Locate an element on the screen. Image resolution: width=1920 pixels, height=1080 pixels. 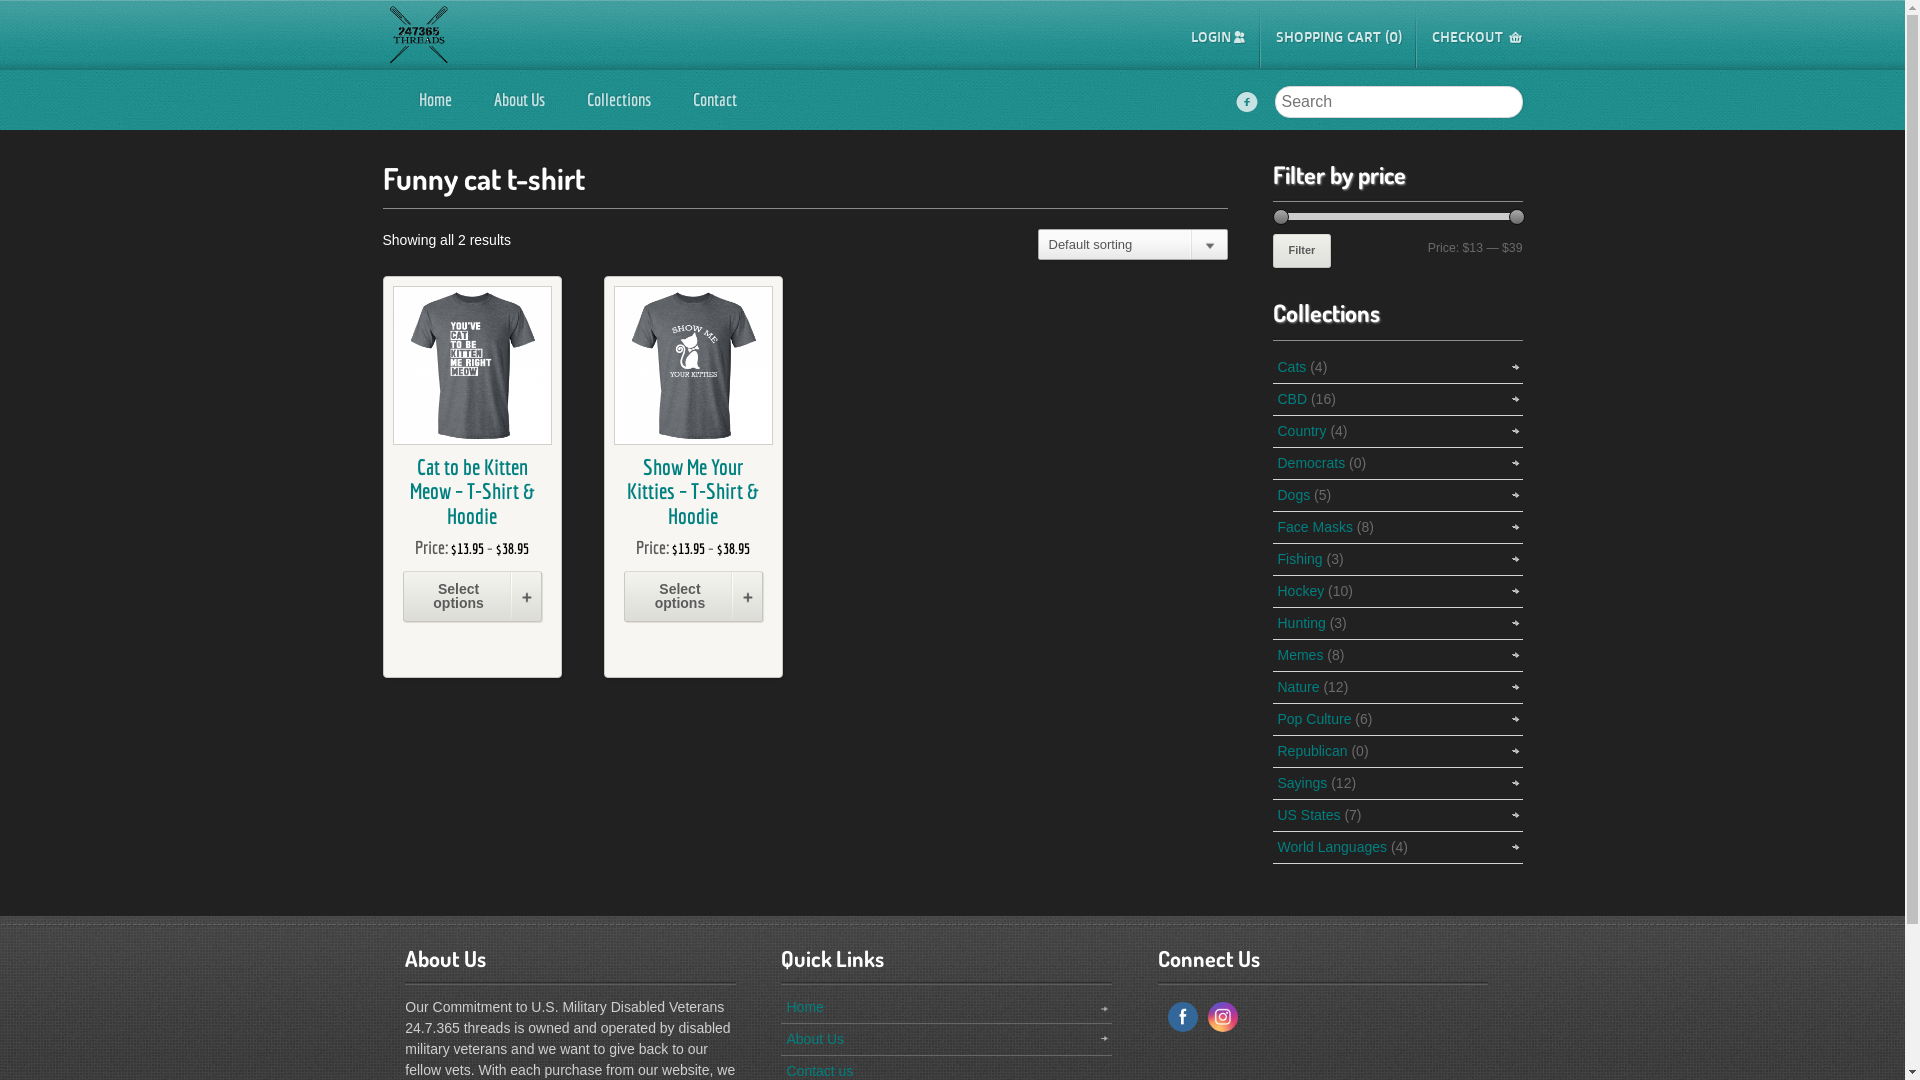
About Us is located at coordinates (815, 1039).